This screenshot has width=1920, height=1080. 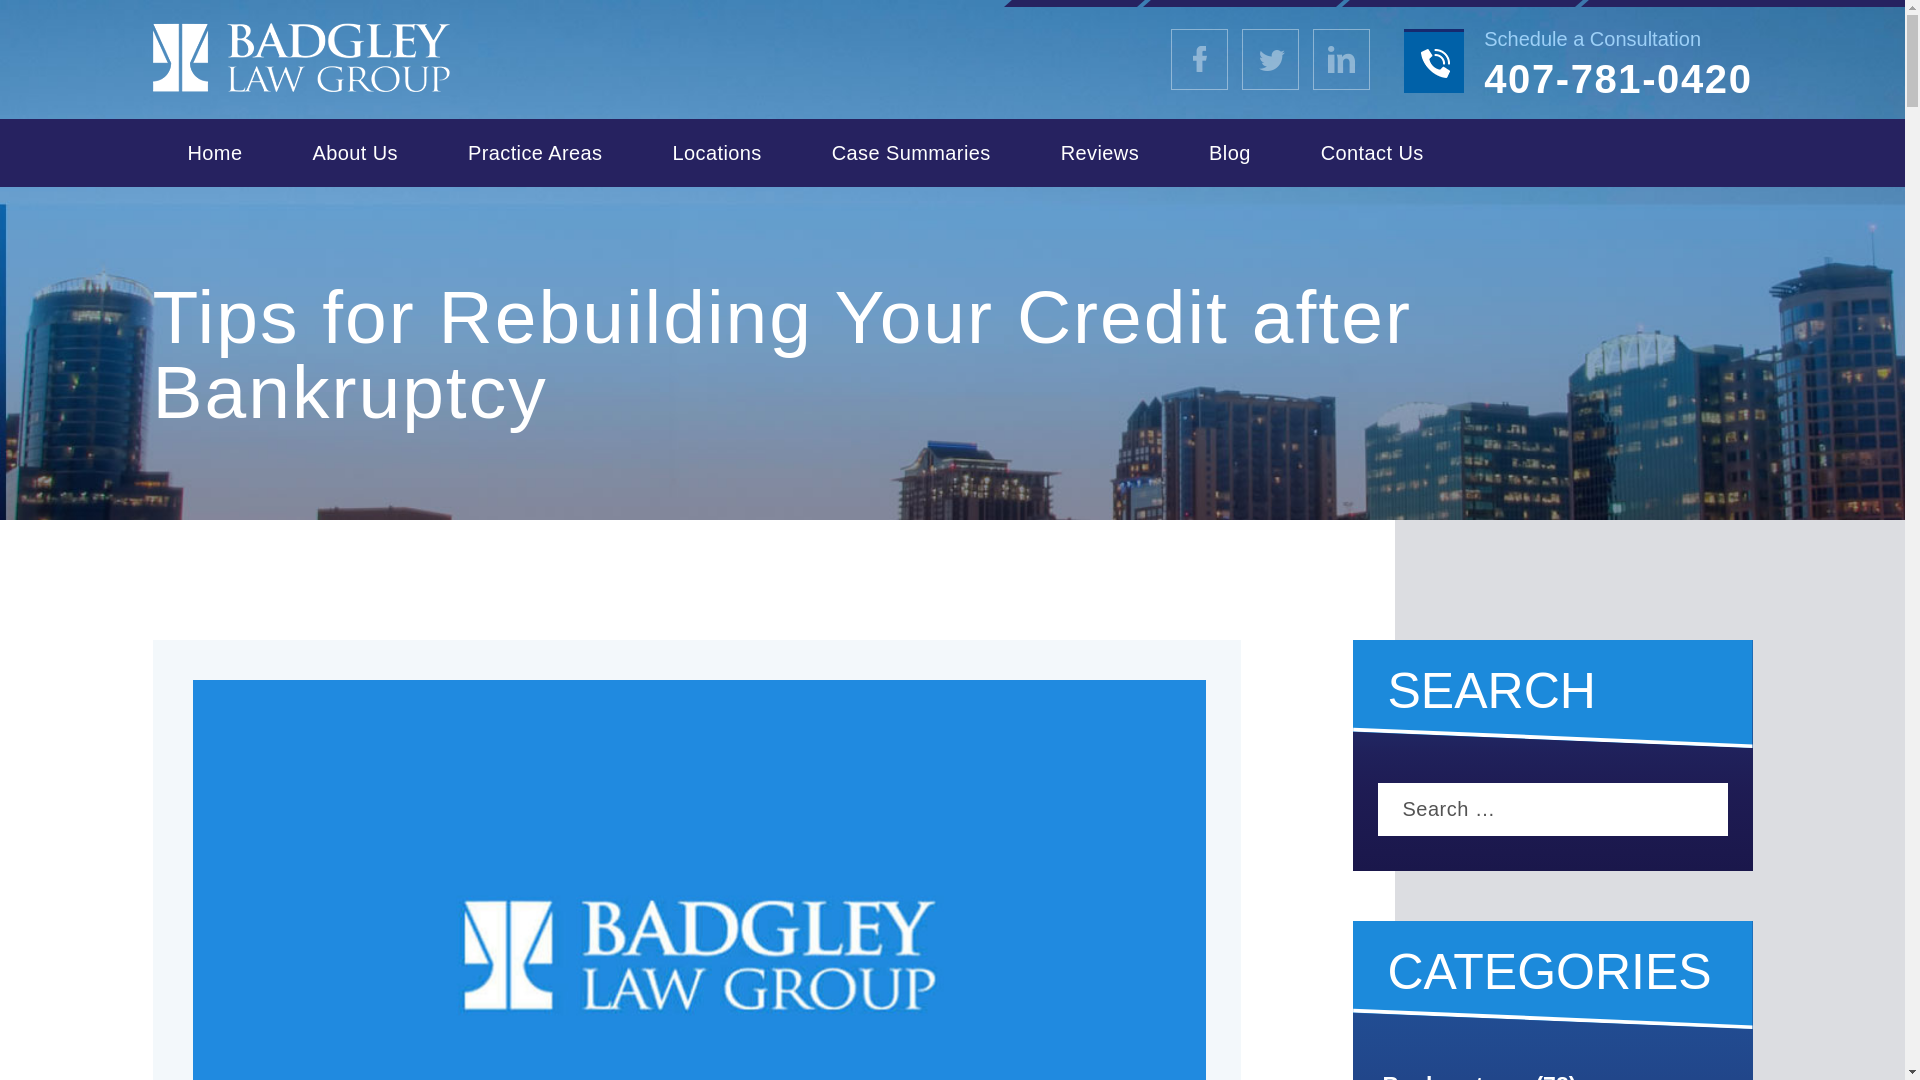 What do you see at coordinates (1342, 58) in the screenshot?
I see `Follow on Facebook` at bounding box center [1342, 58].